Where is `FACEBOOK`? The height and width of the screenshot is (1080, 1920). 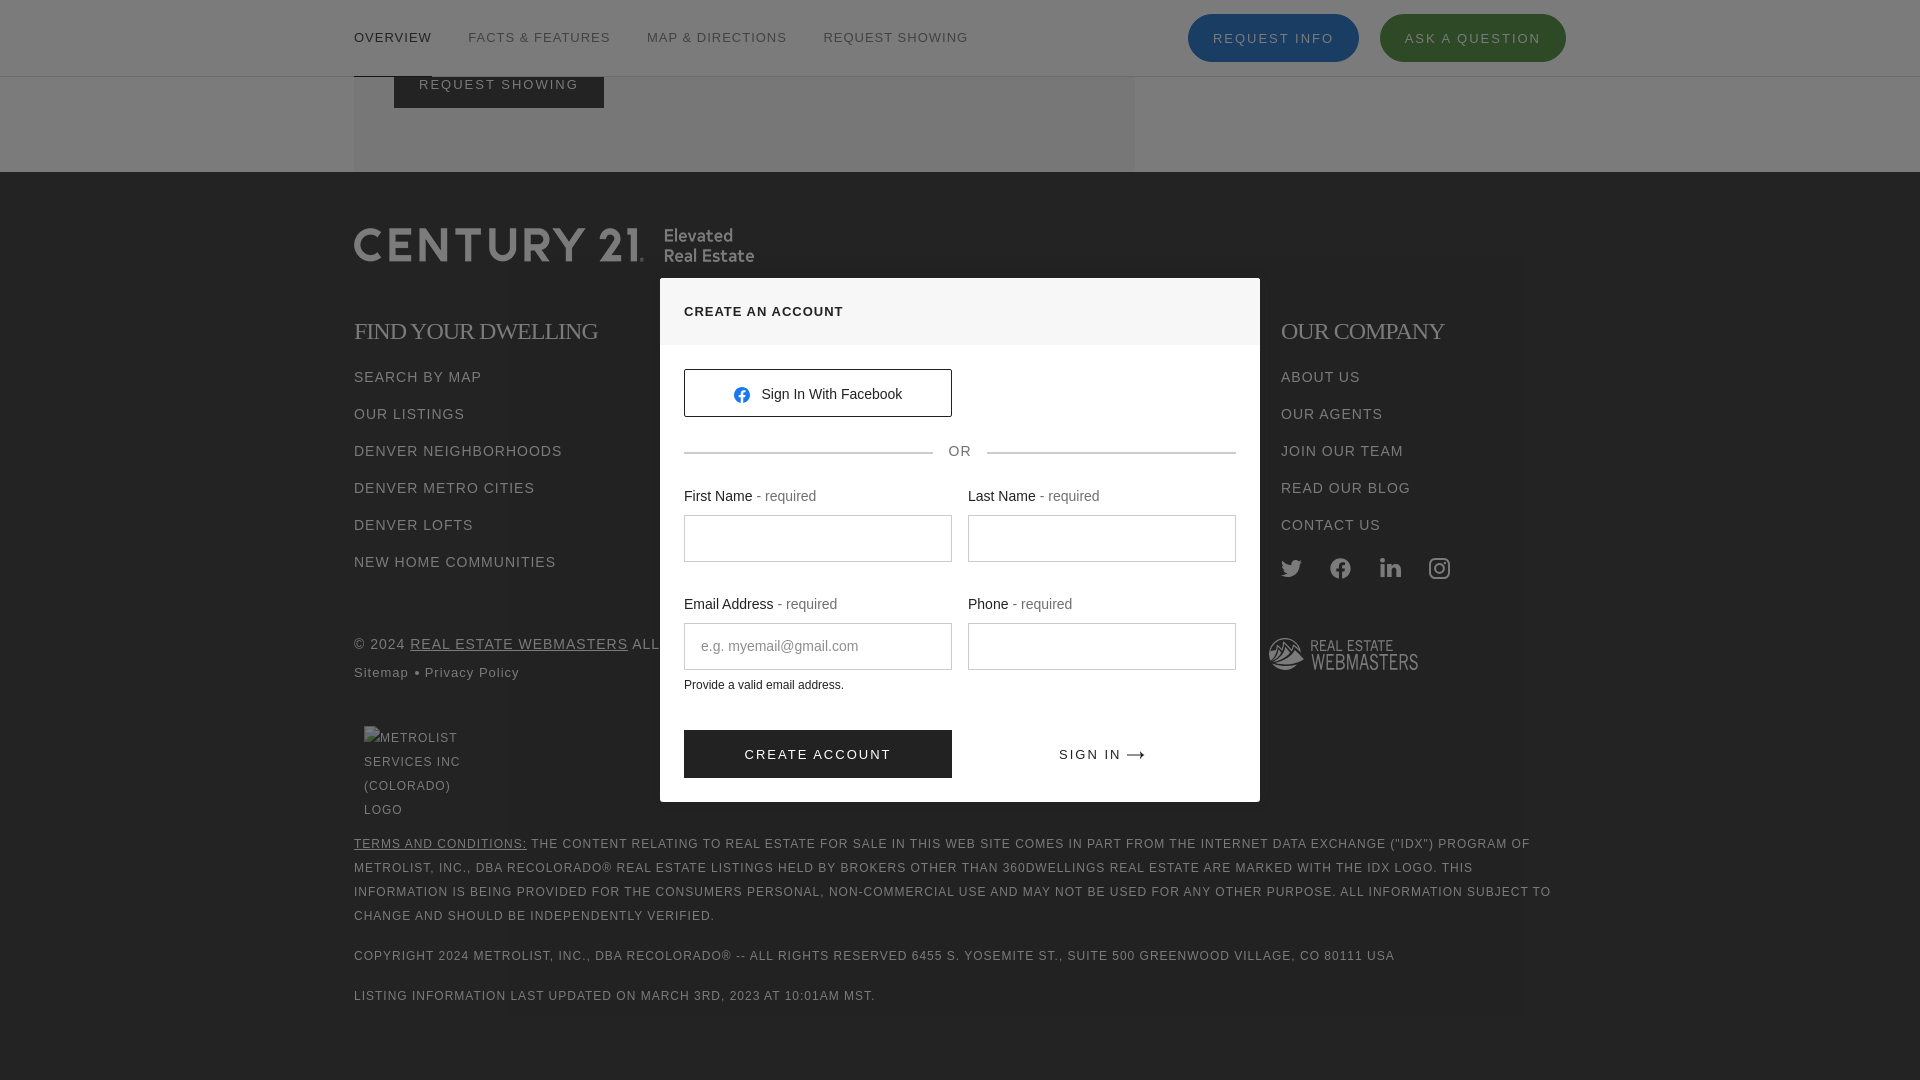
FACEBOOK is located at coordinates (1340, 568).